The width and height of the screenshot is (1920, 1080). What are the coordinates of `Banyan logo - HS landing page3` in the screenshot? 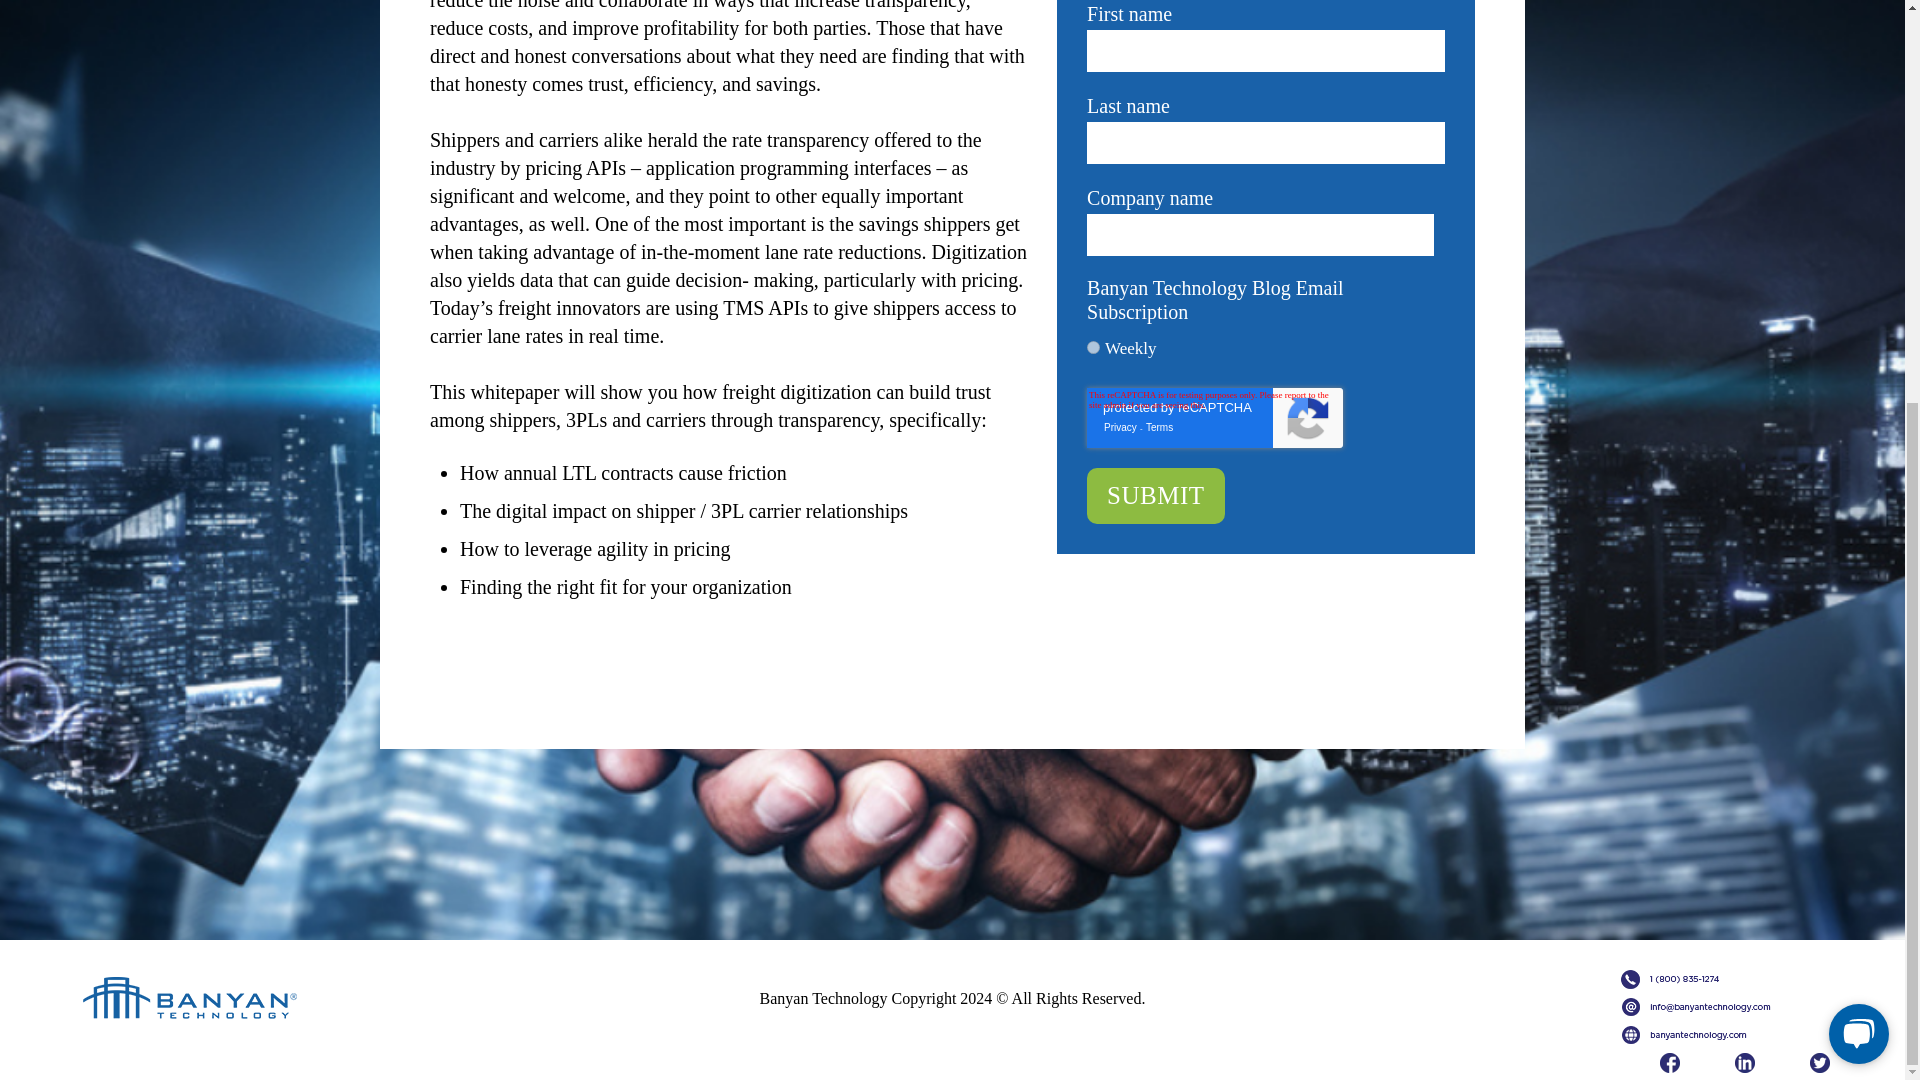 It's located at (154, 1002).